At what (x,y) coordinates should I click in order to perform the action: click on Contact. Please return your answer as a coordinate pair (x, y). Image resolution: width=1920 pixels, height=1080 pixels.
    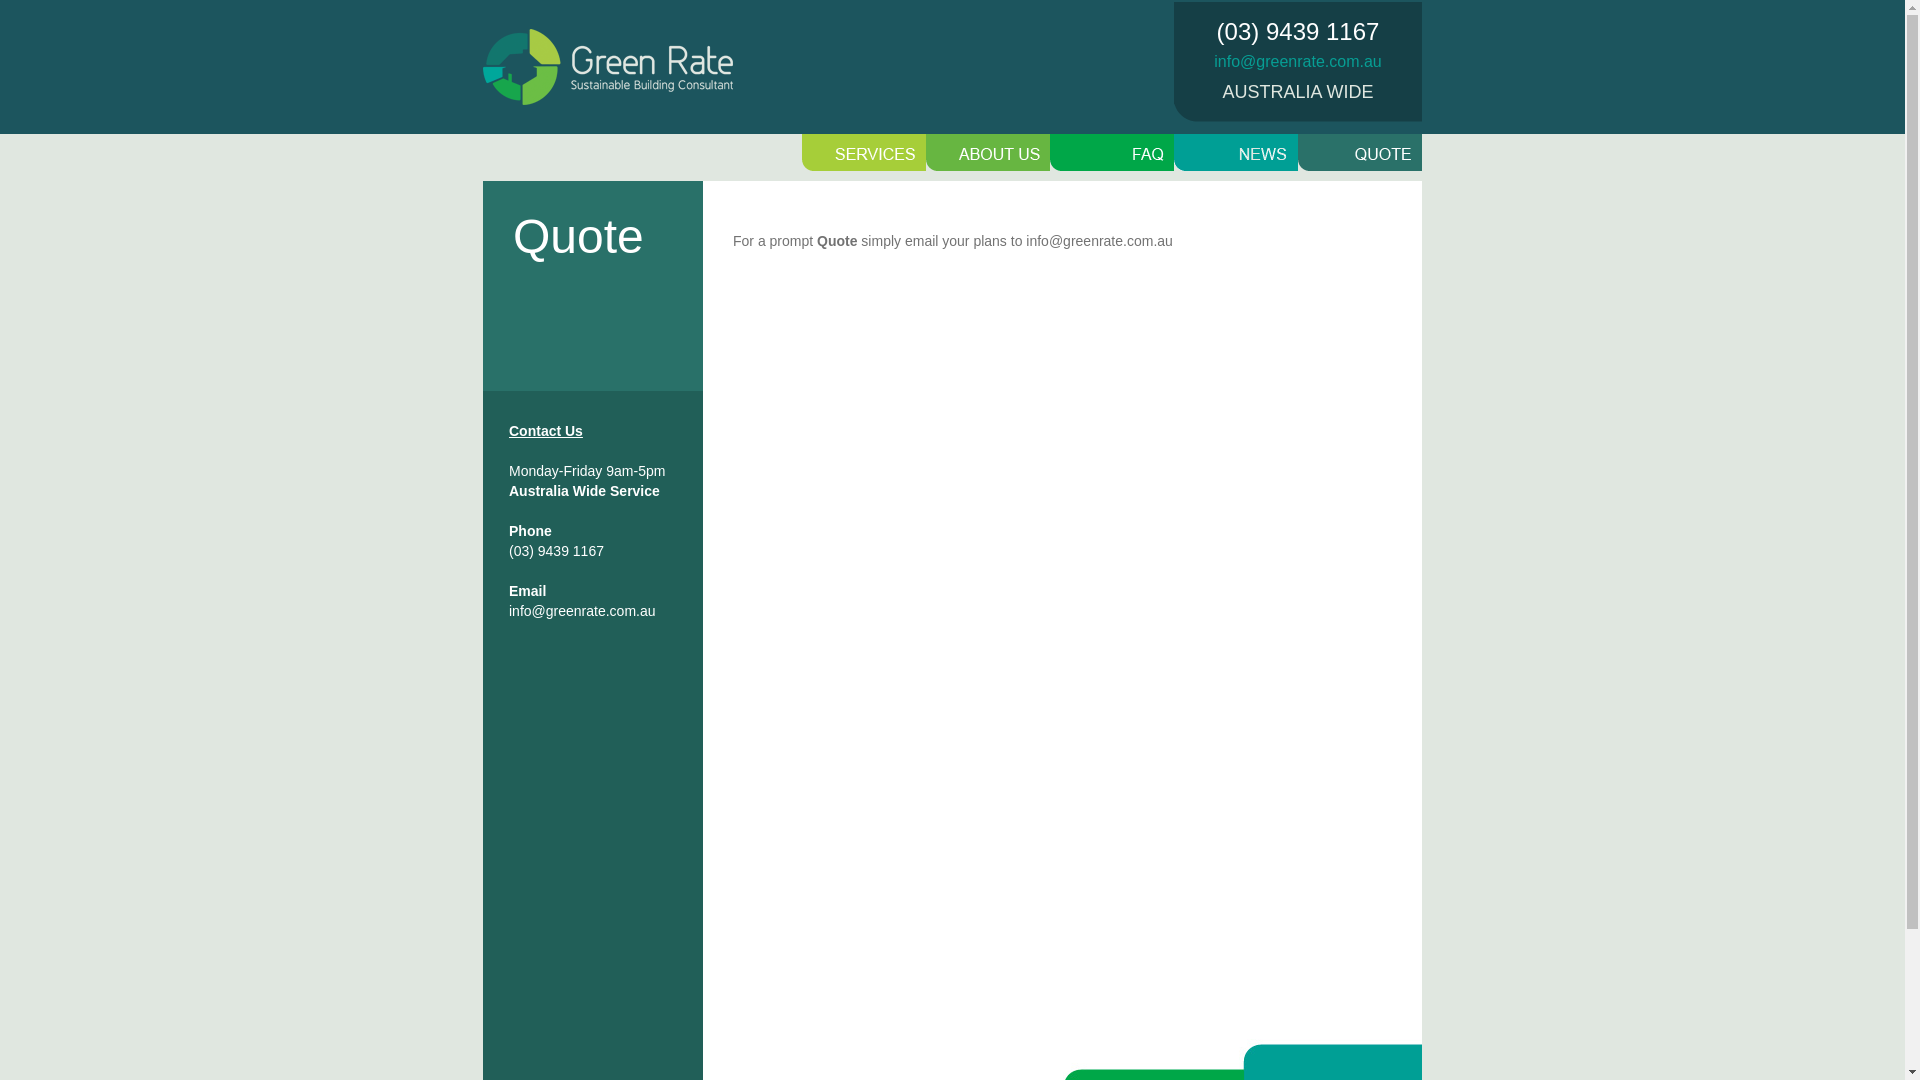
    Looking at the image, I should click on (1360, 152).